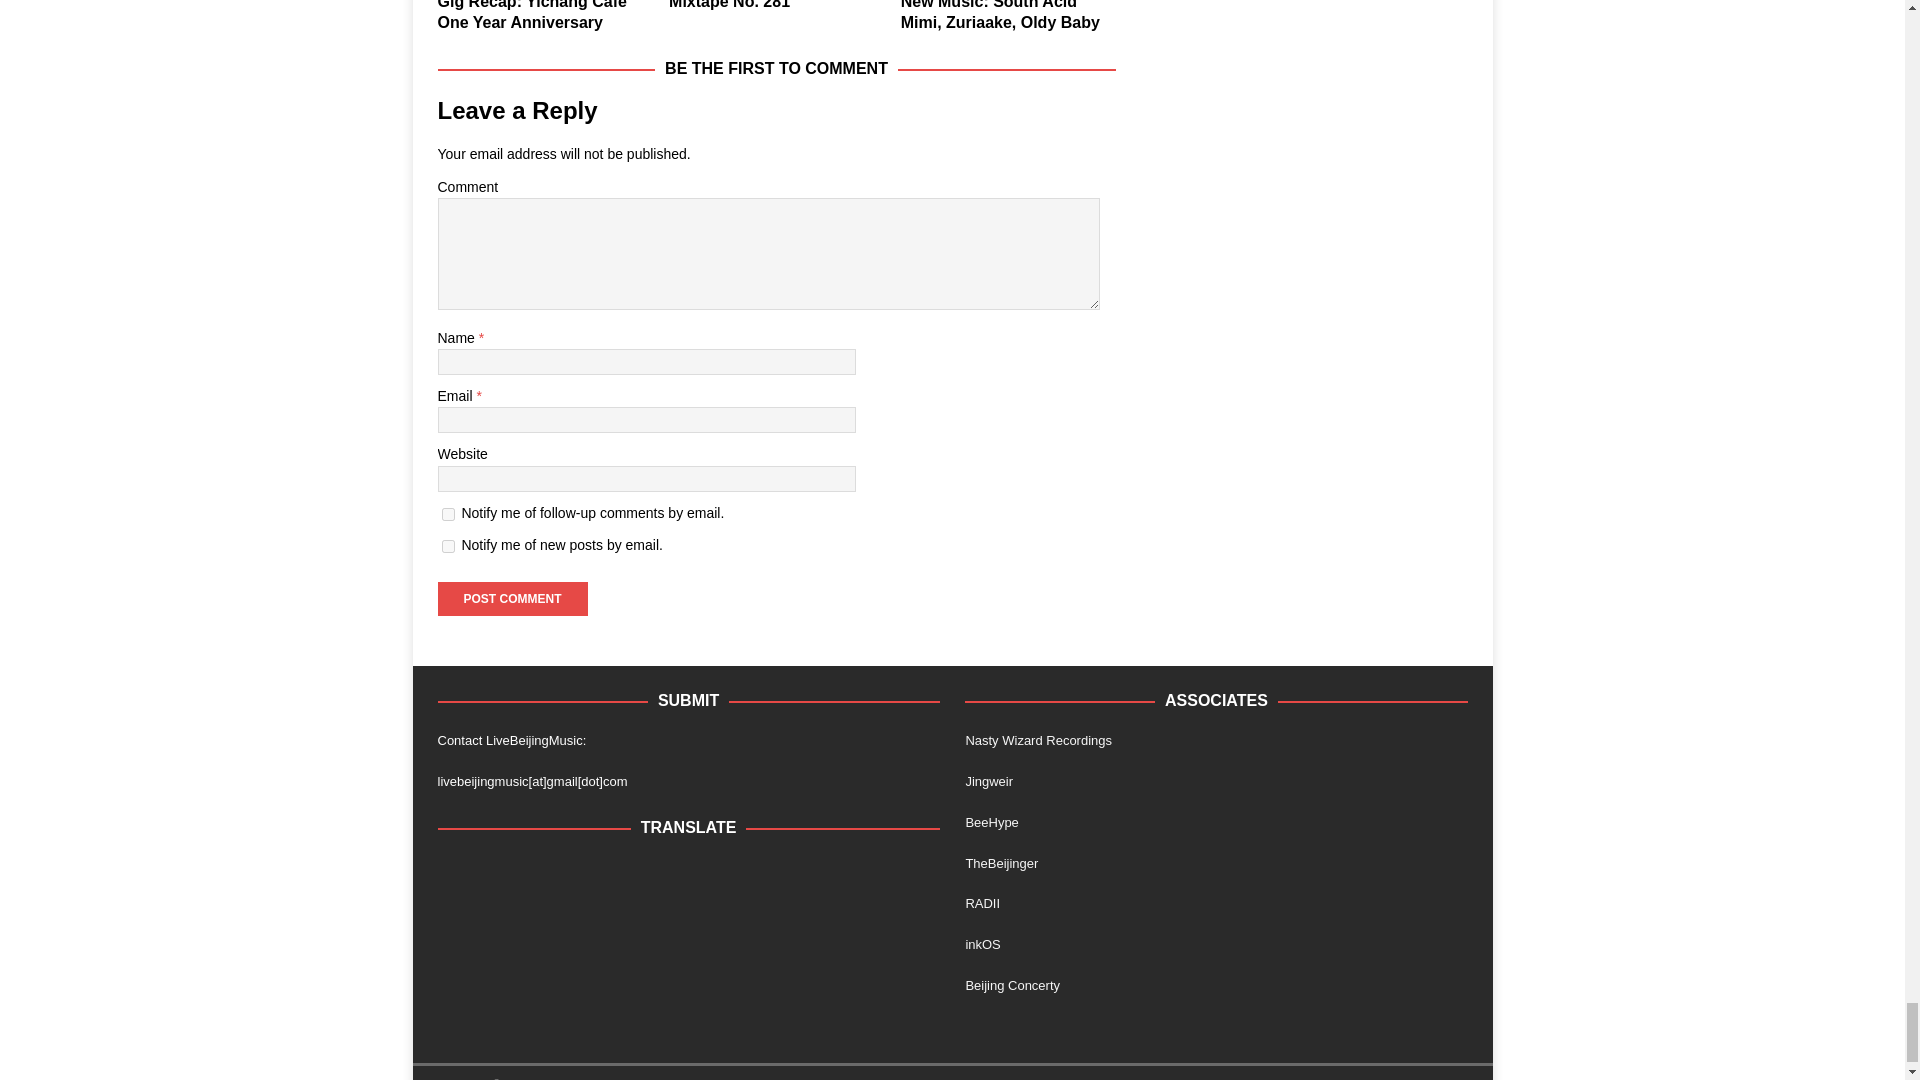 The image size is (1920, 1080). I want to click on Gig Recap: Yichang Cafe One Year Anniversary, so click(532, 16).